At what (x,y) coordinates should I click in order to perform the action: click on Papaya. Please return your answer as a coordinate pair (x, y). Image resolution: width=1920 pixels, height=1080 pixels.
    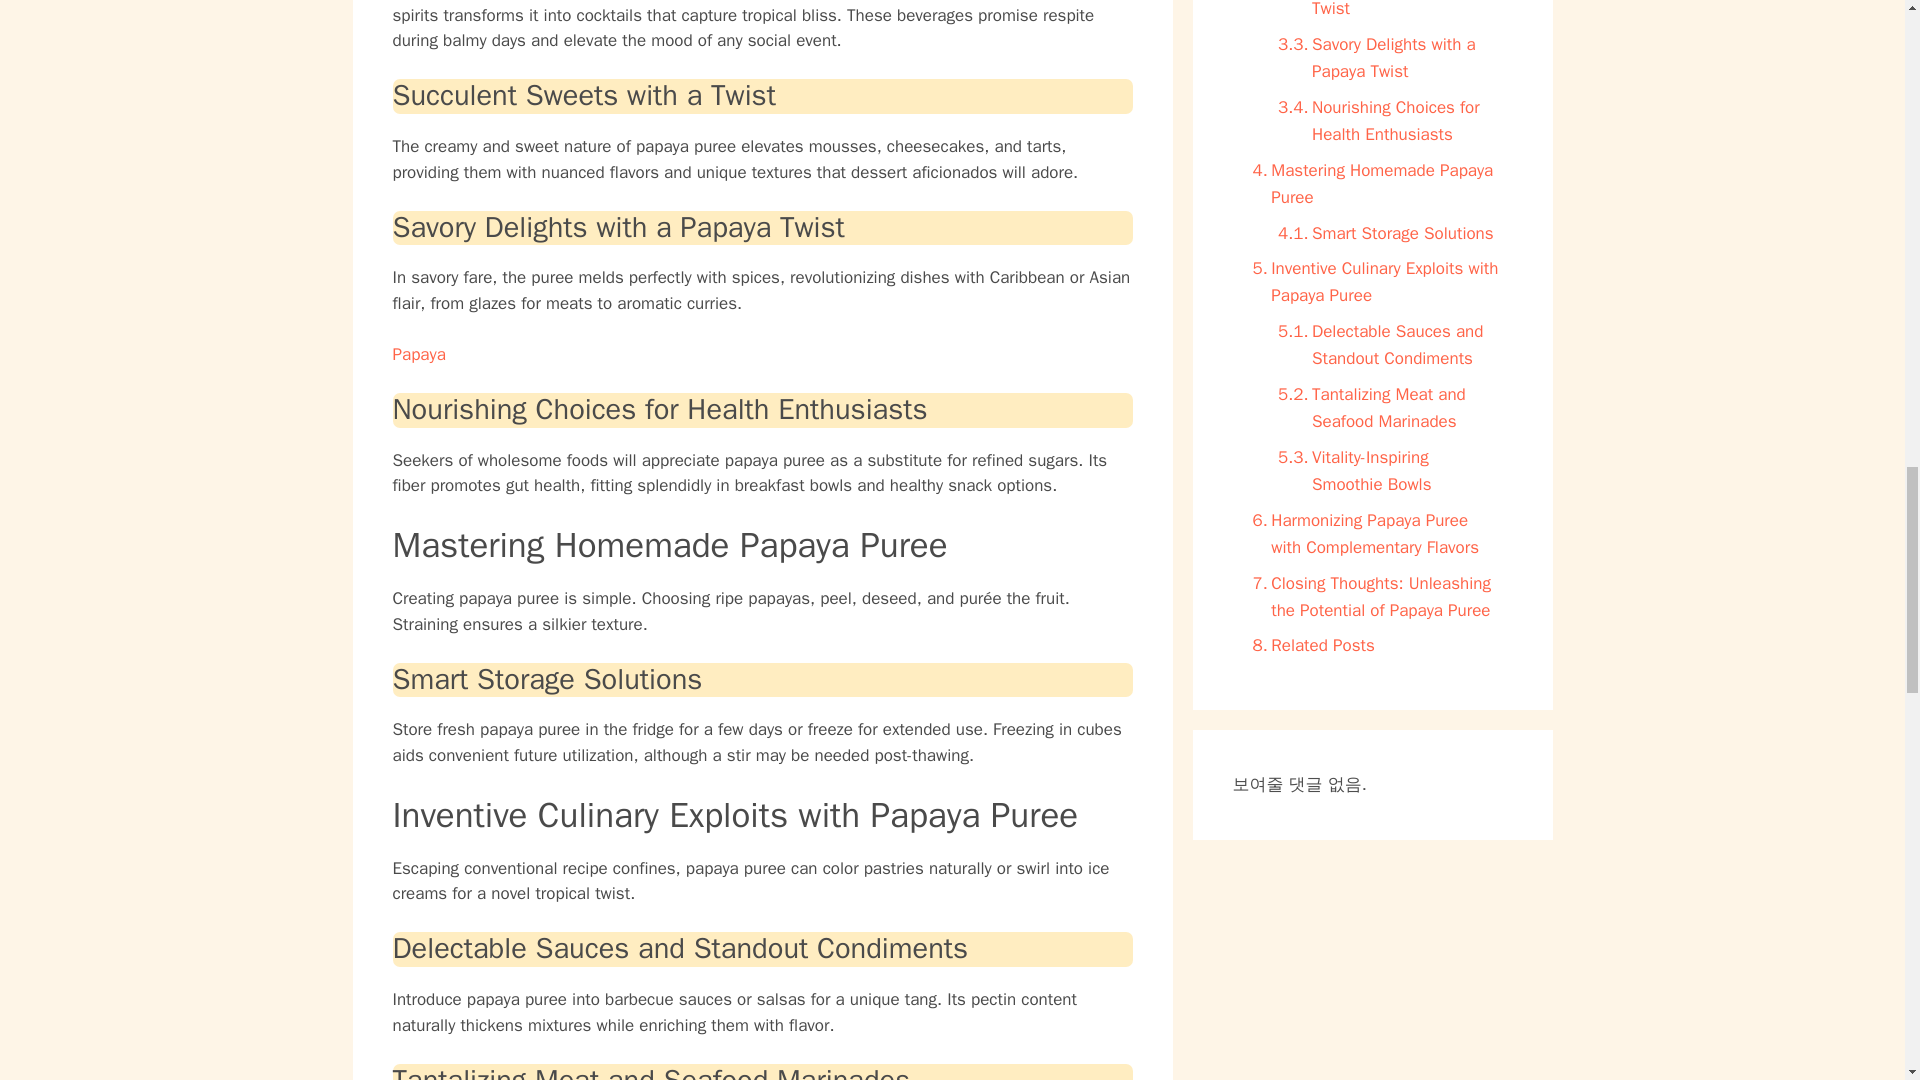
    Looking at the image, I should click on (418, 354).